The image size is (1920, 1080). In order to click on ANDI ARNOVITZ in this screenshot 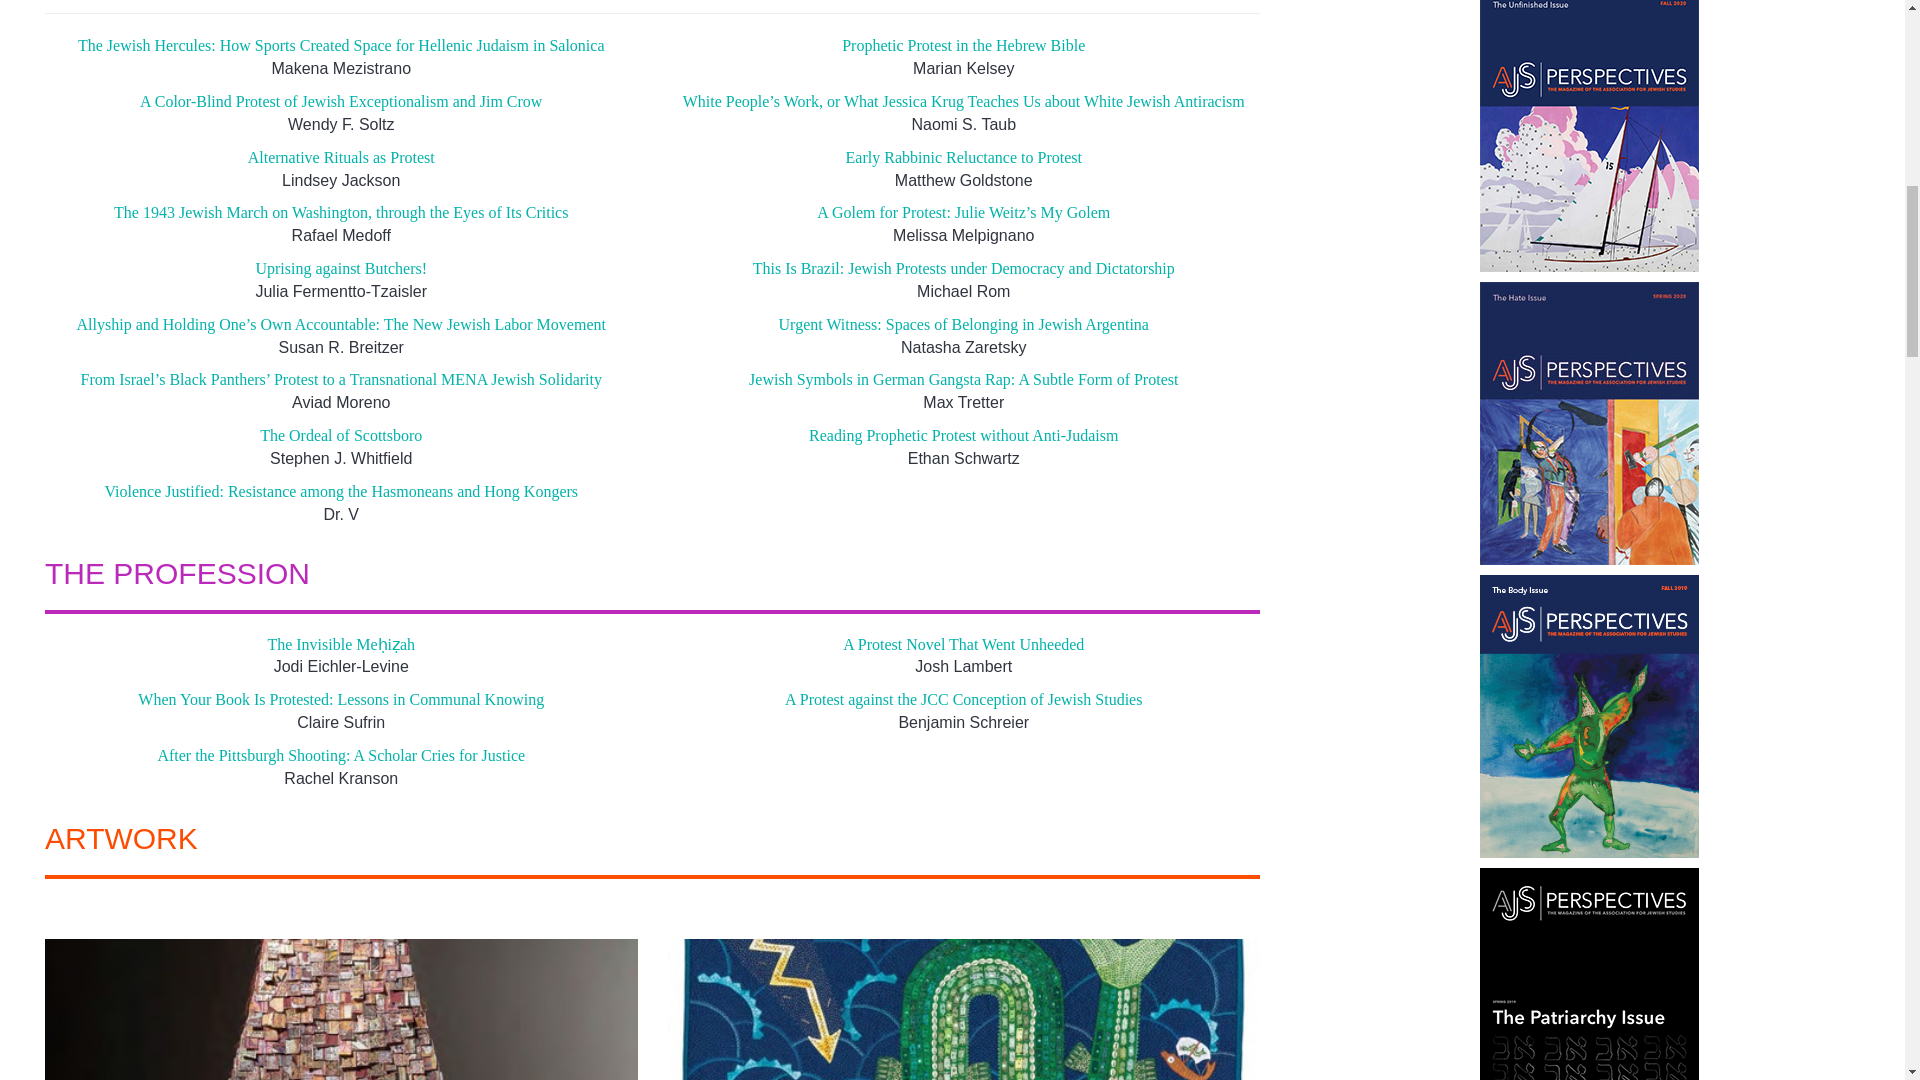, I will do `click(340, 1009)`.